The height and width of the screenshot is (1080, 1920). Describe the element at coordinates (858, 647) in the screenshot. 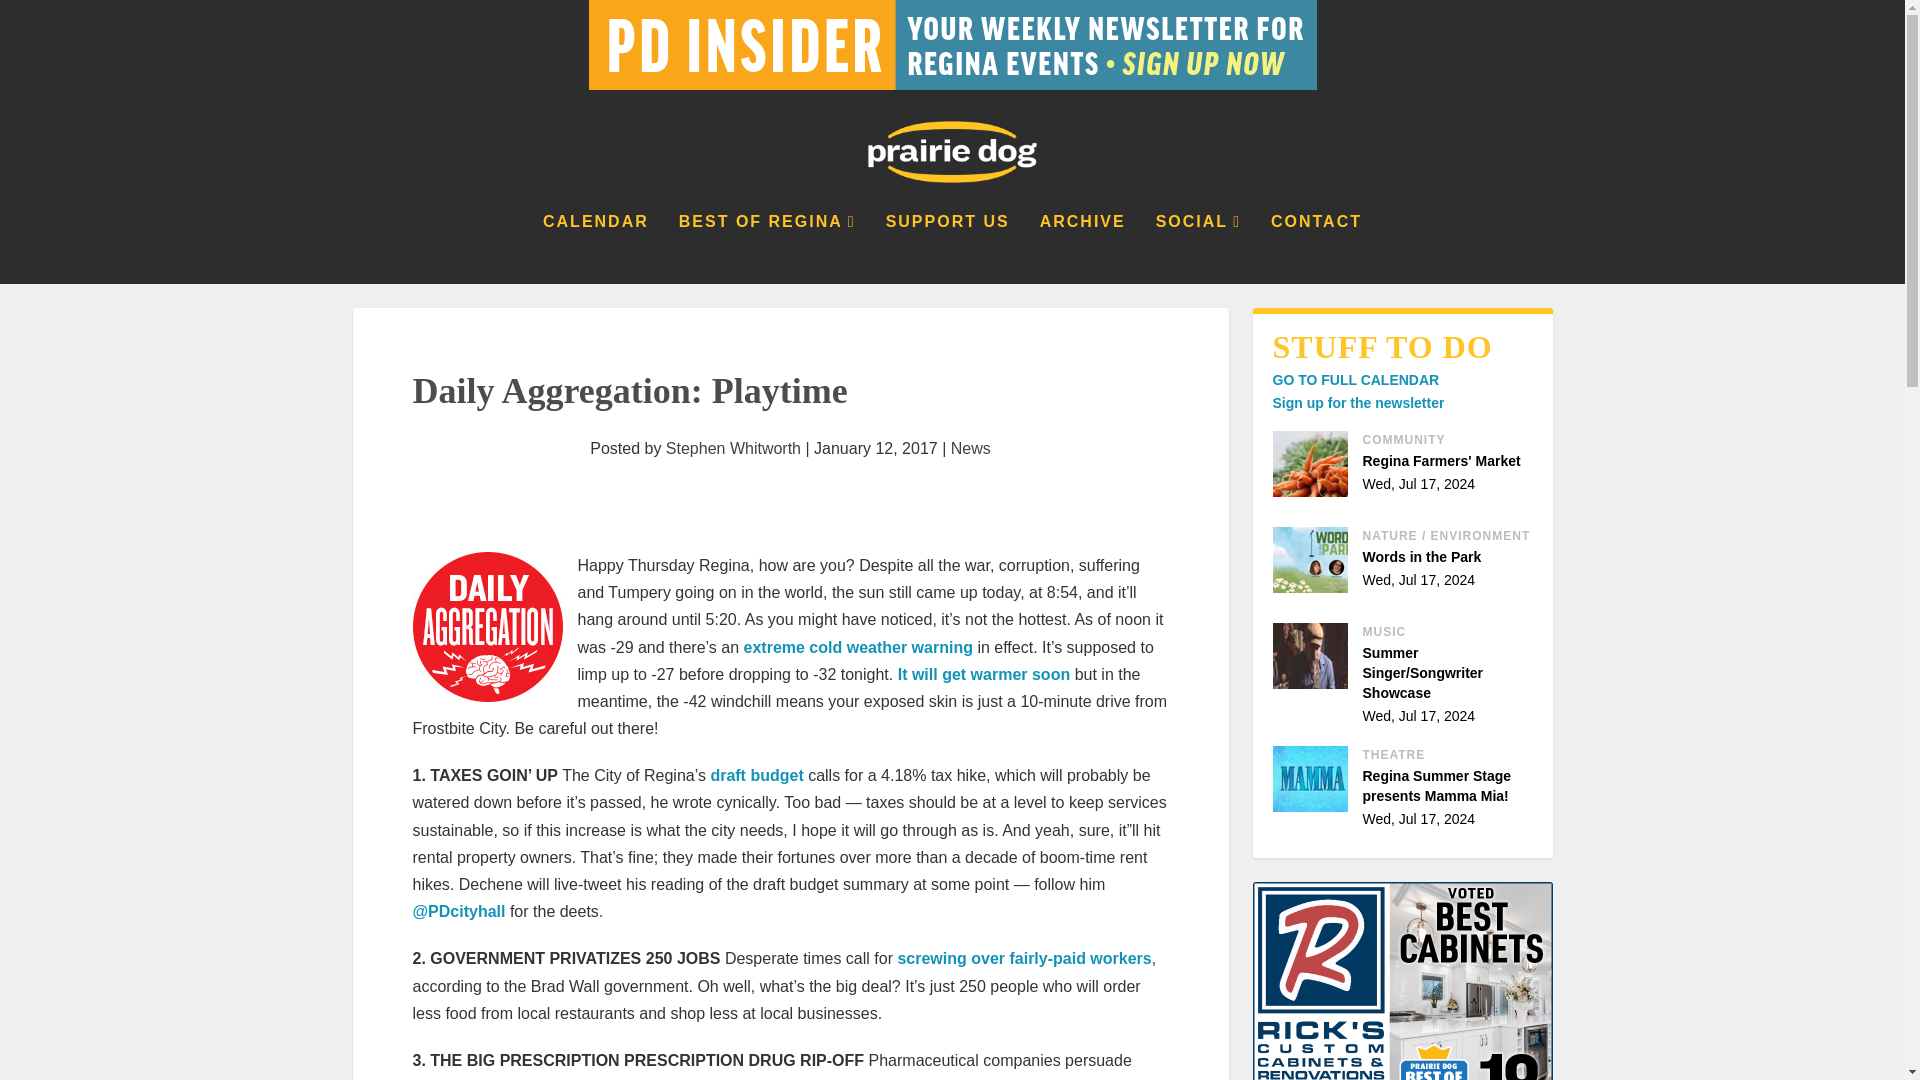

I see `extreme cold weather warning` at that location.